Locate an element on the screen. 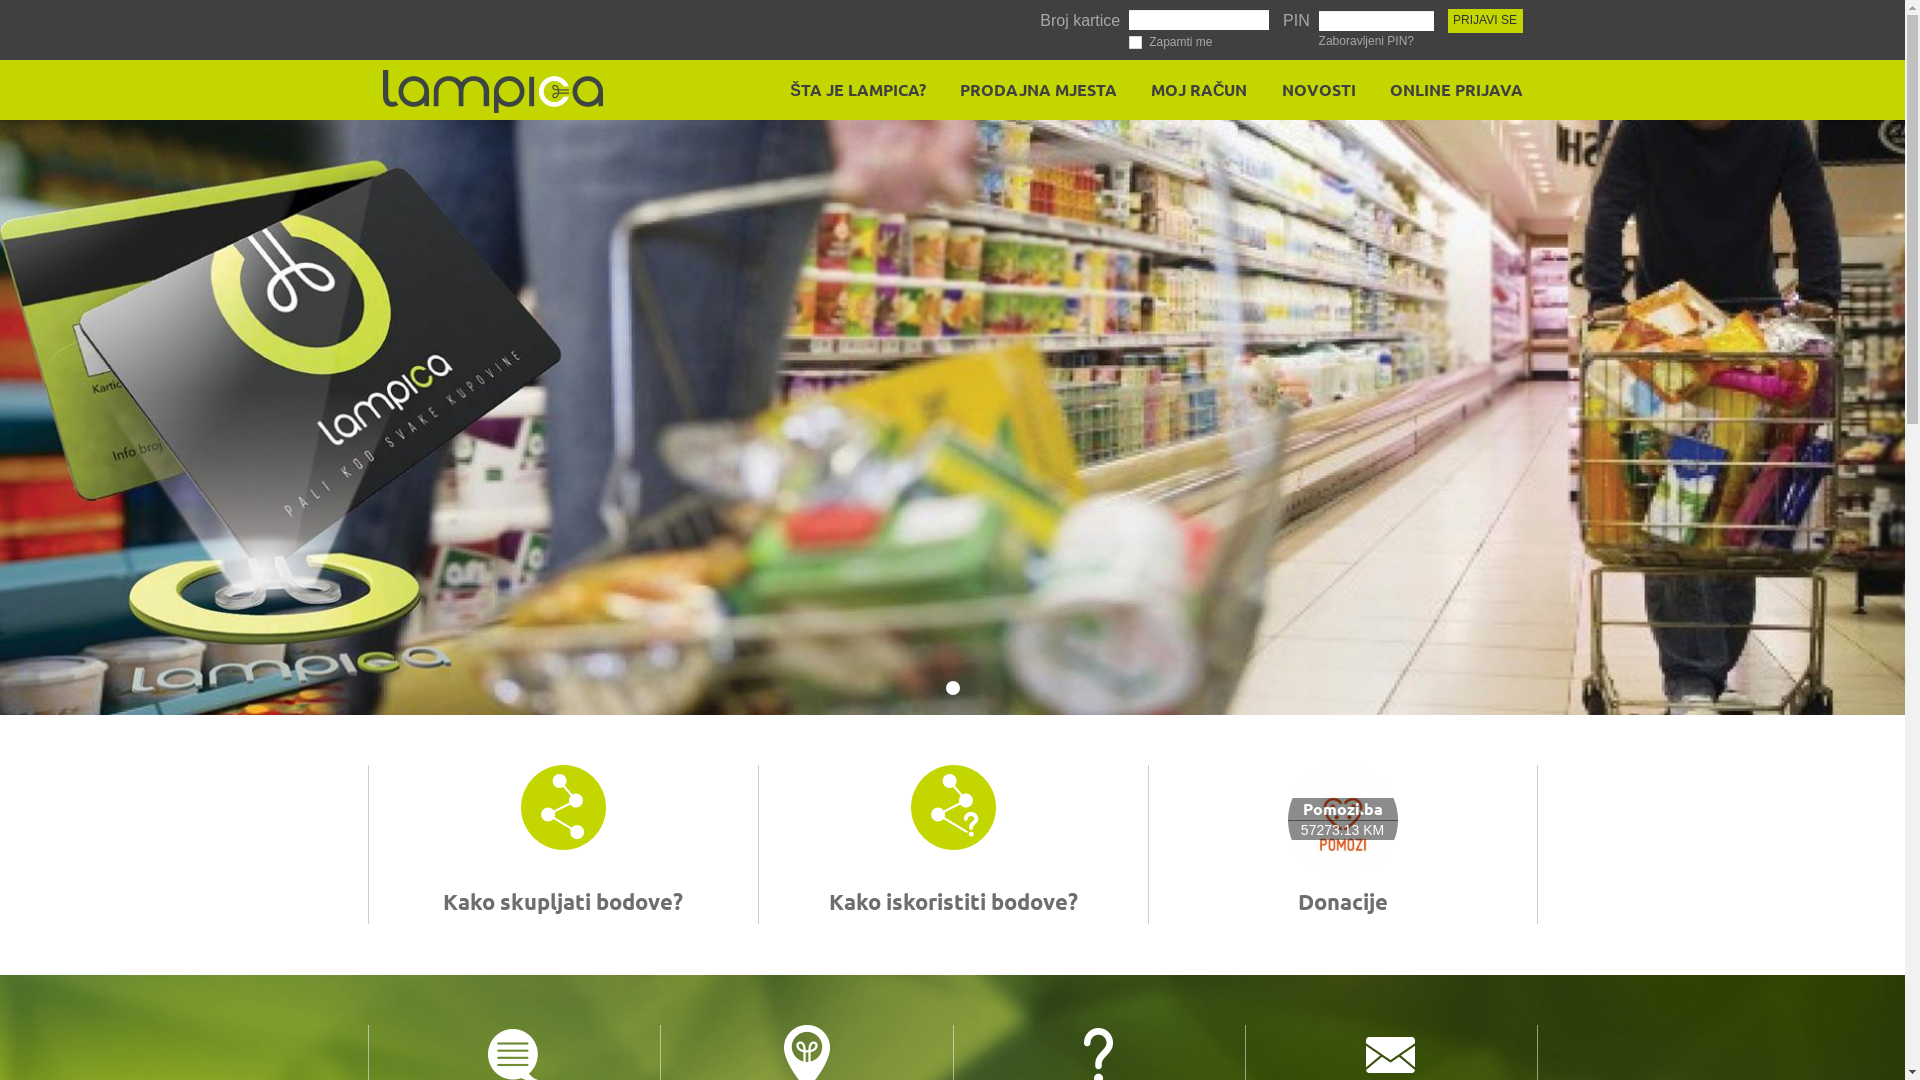 This screenshot has height=1080, width=1920. Kako skupljati bodove? is located at coordinates (563, 902).